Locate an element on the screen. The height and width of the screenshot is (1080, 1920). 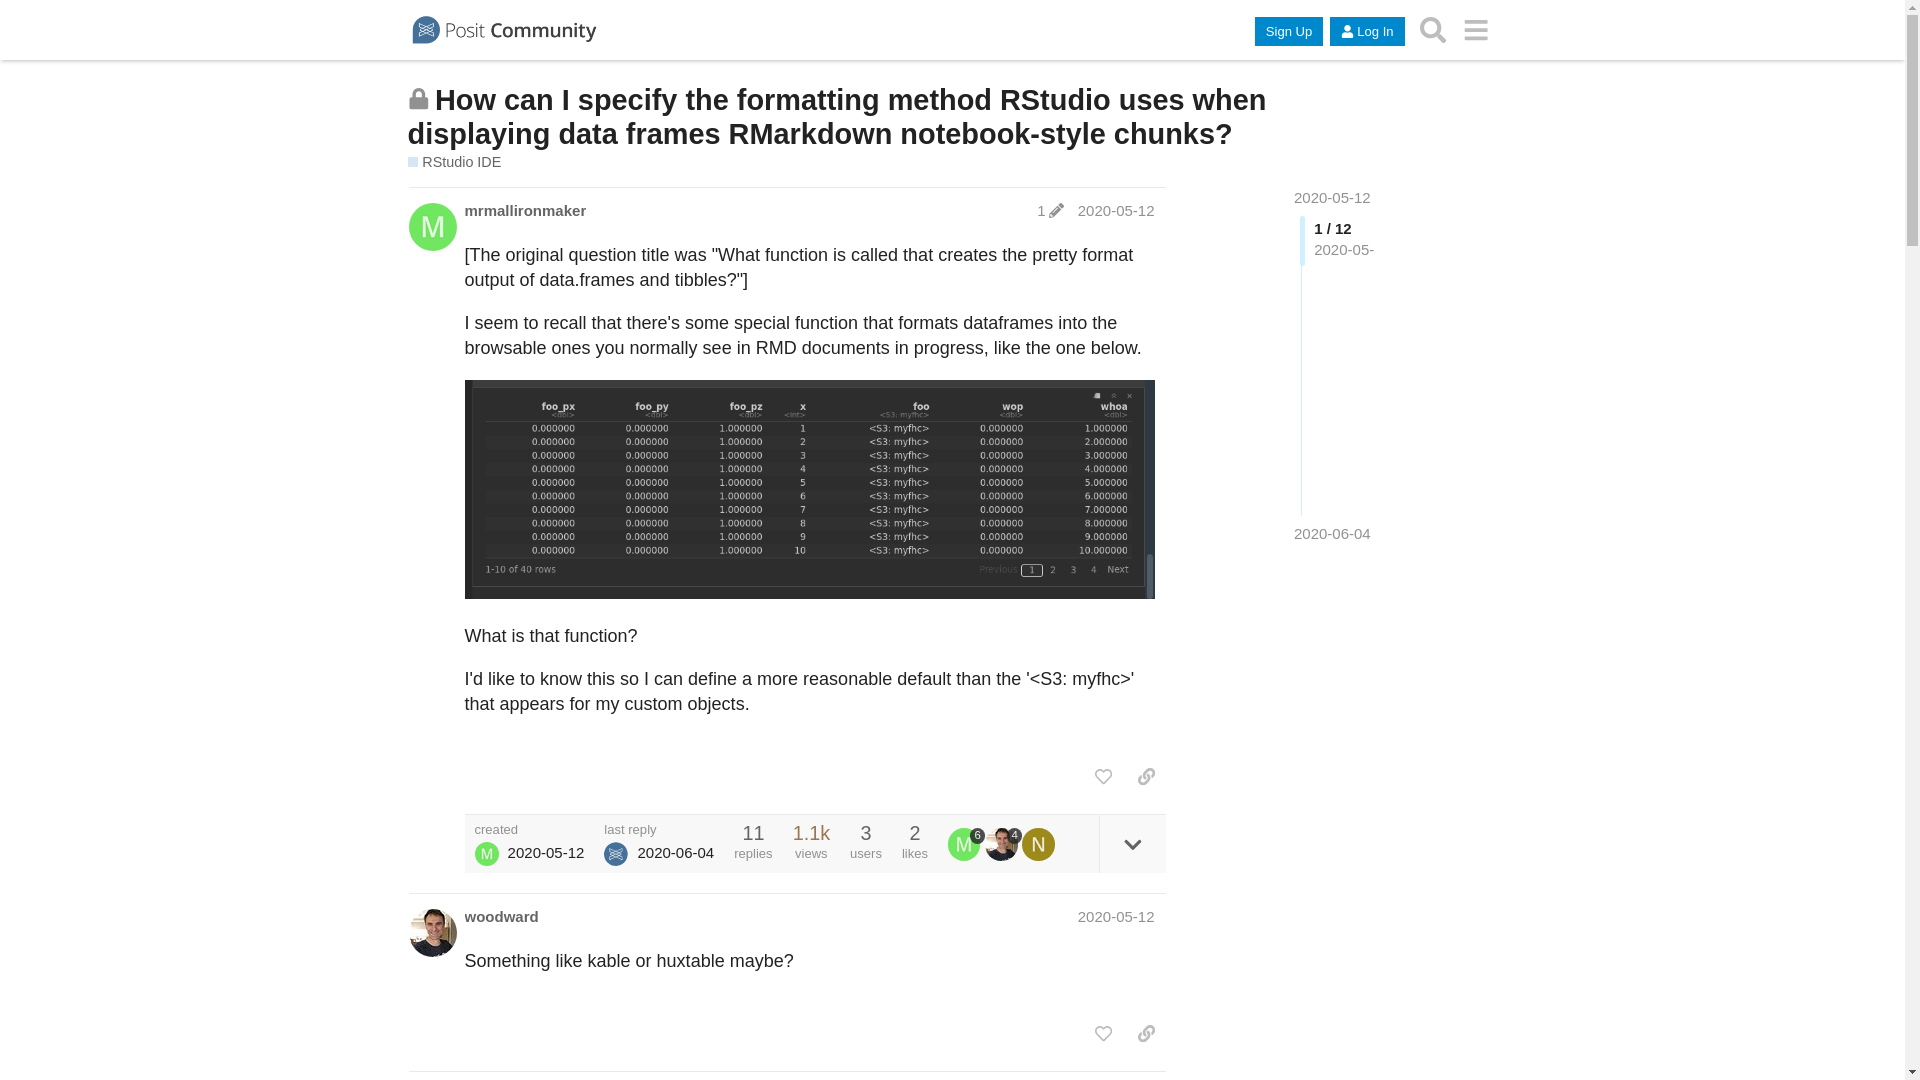
menu is located at coordinates (1476, 30).